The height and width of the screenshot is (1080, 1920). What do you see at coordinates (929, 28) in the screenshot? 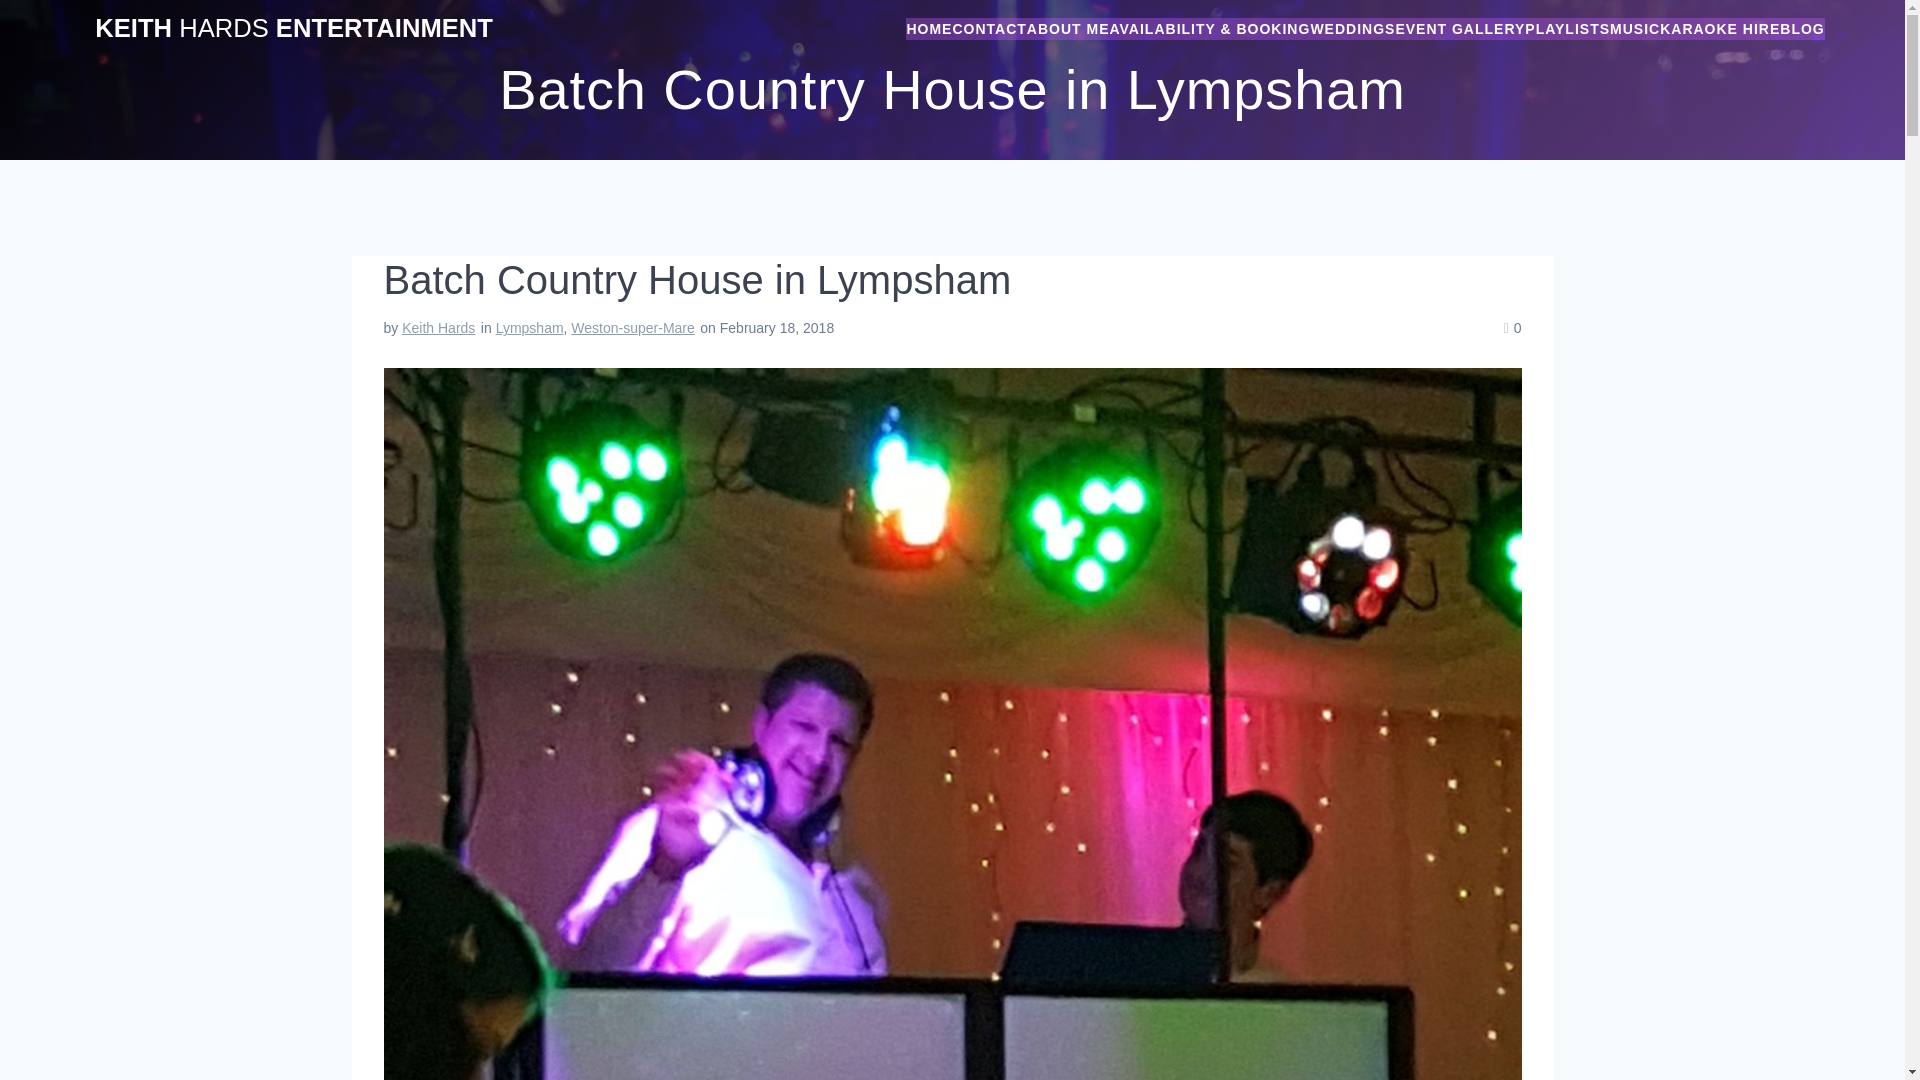
I see `Keith Hards` at bounding box center [929, 28].